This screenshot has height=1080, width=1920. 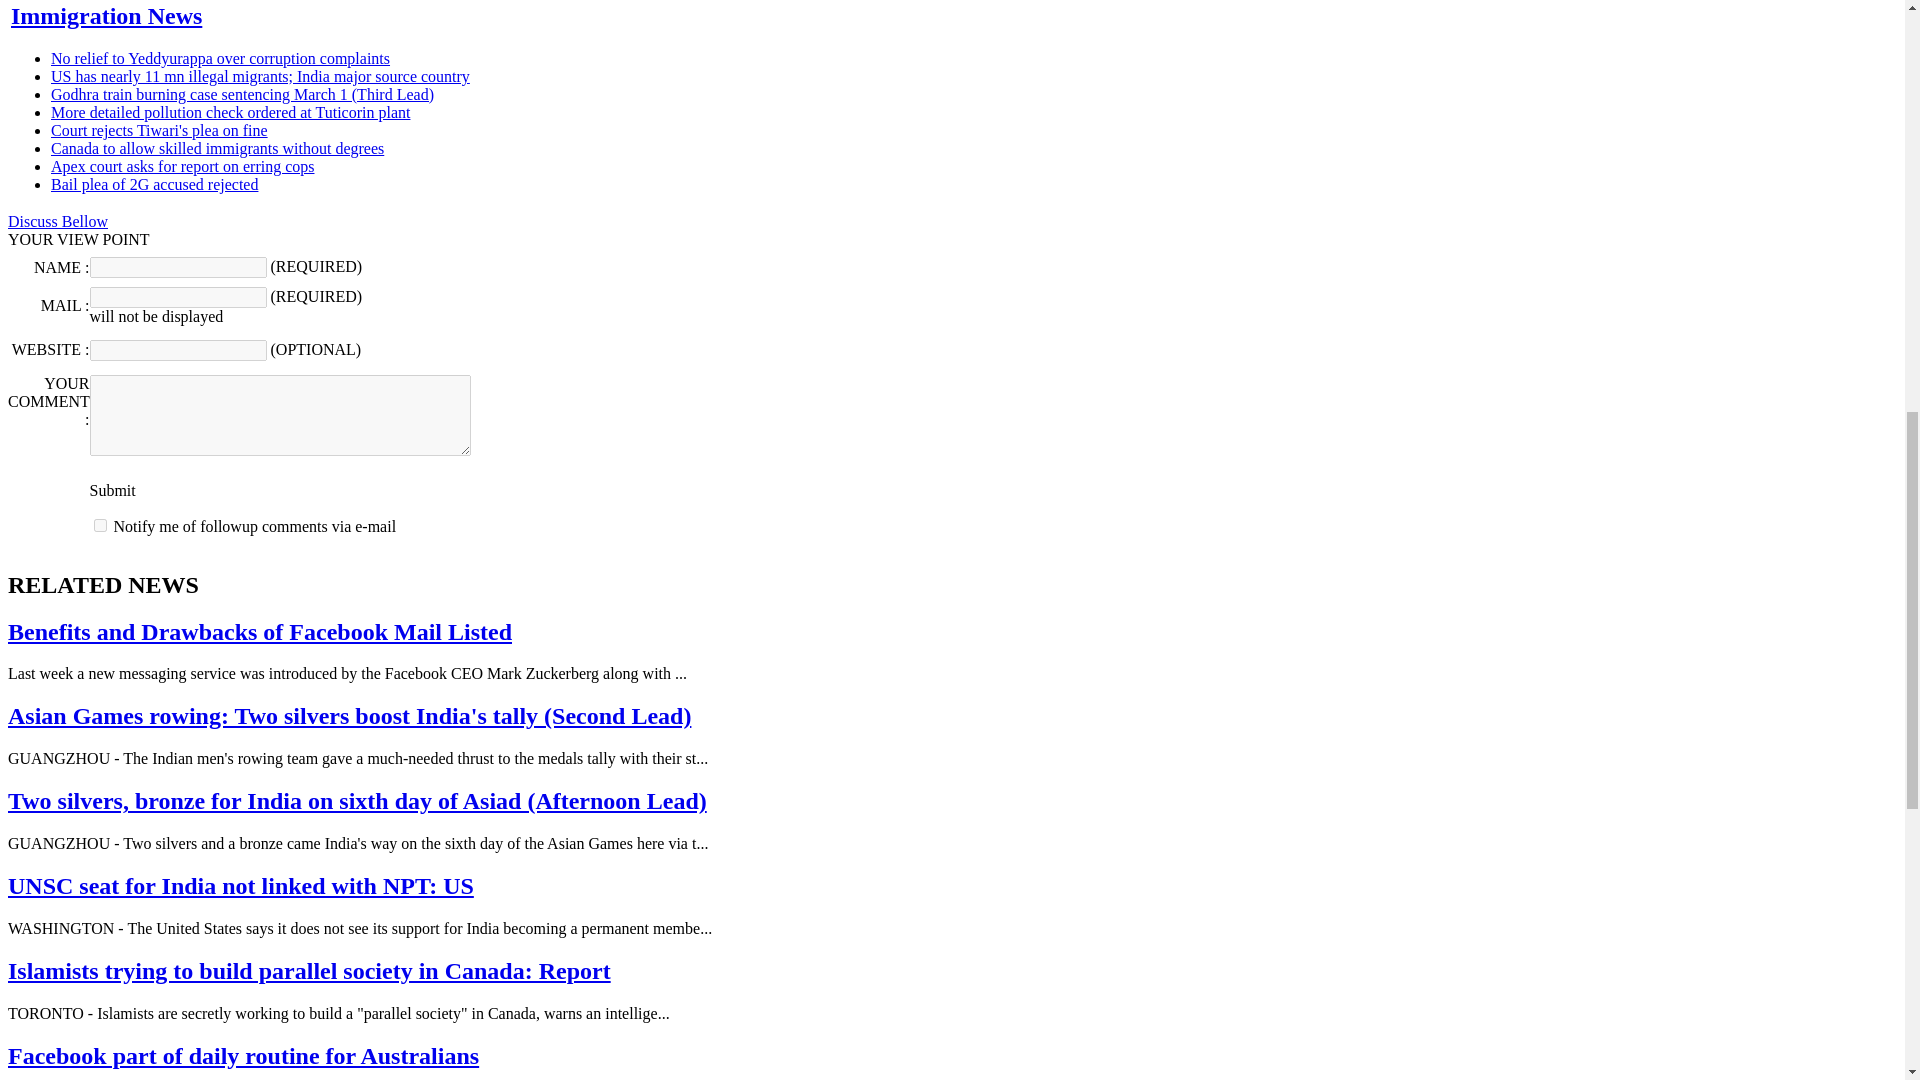 What do you see at coordinates (230, 112) in the screenshot?
I see `More detailed pollution check ordered at Tuticorin plant` at bounding box center [230, 112].